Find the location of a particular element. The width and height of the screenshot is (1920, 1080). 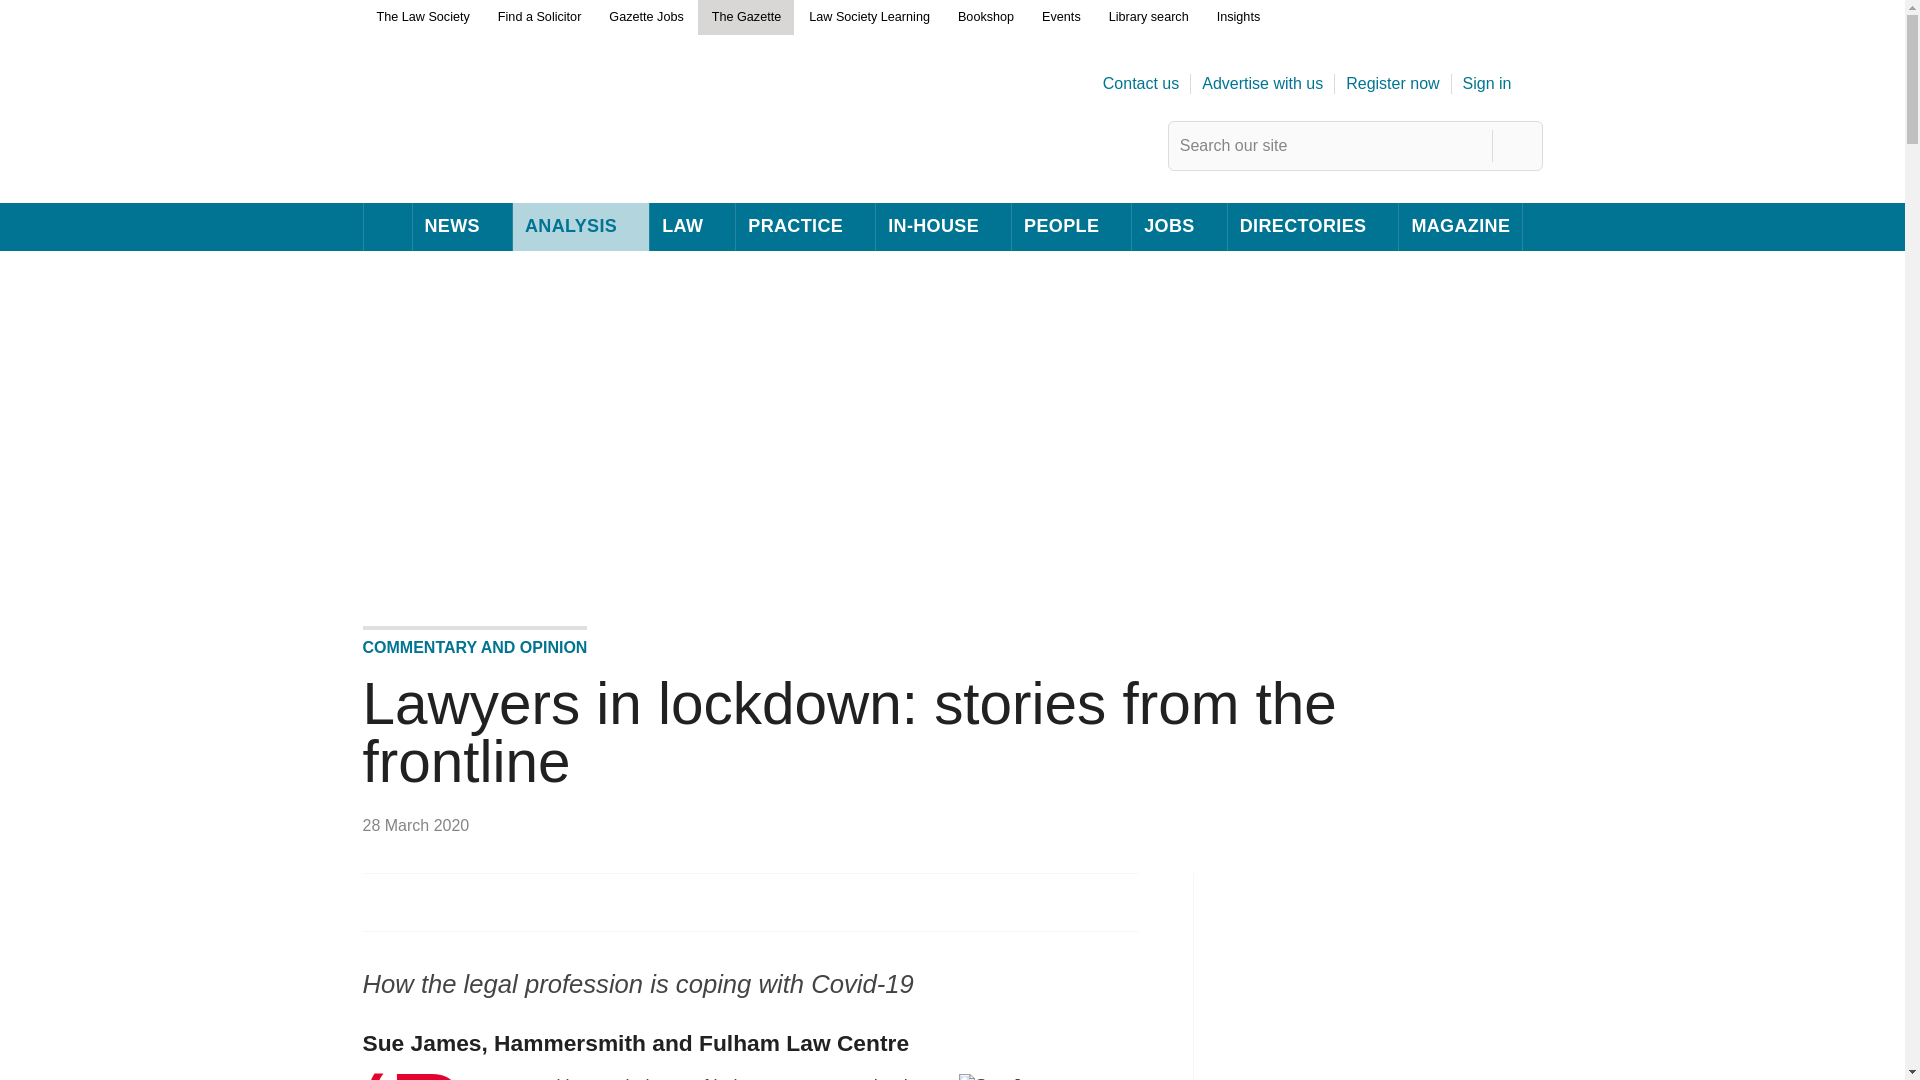

Gazette Jobs is located at coordinates (645, 18).